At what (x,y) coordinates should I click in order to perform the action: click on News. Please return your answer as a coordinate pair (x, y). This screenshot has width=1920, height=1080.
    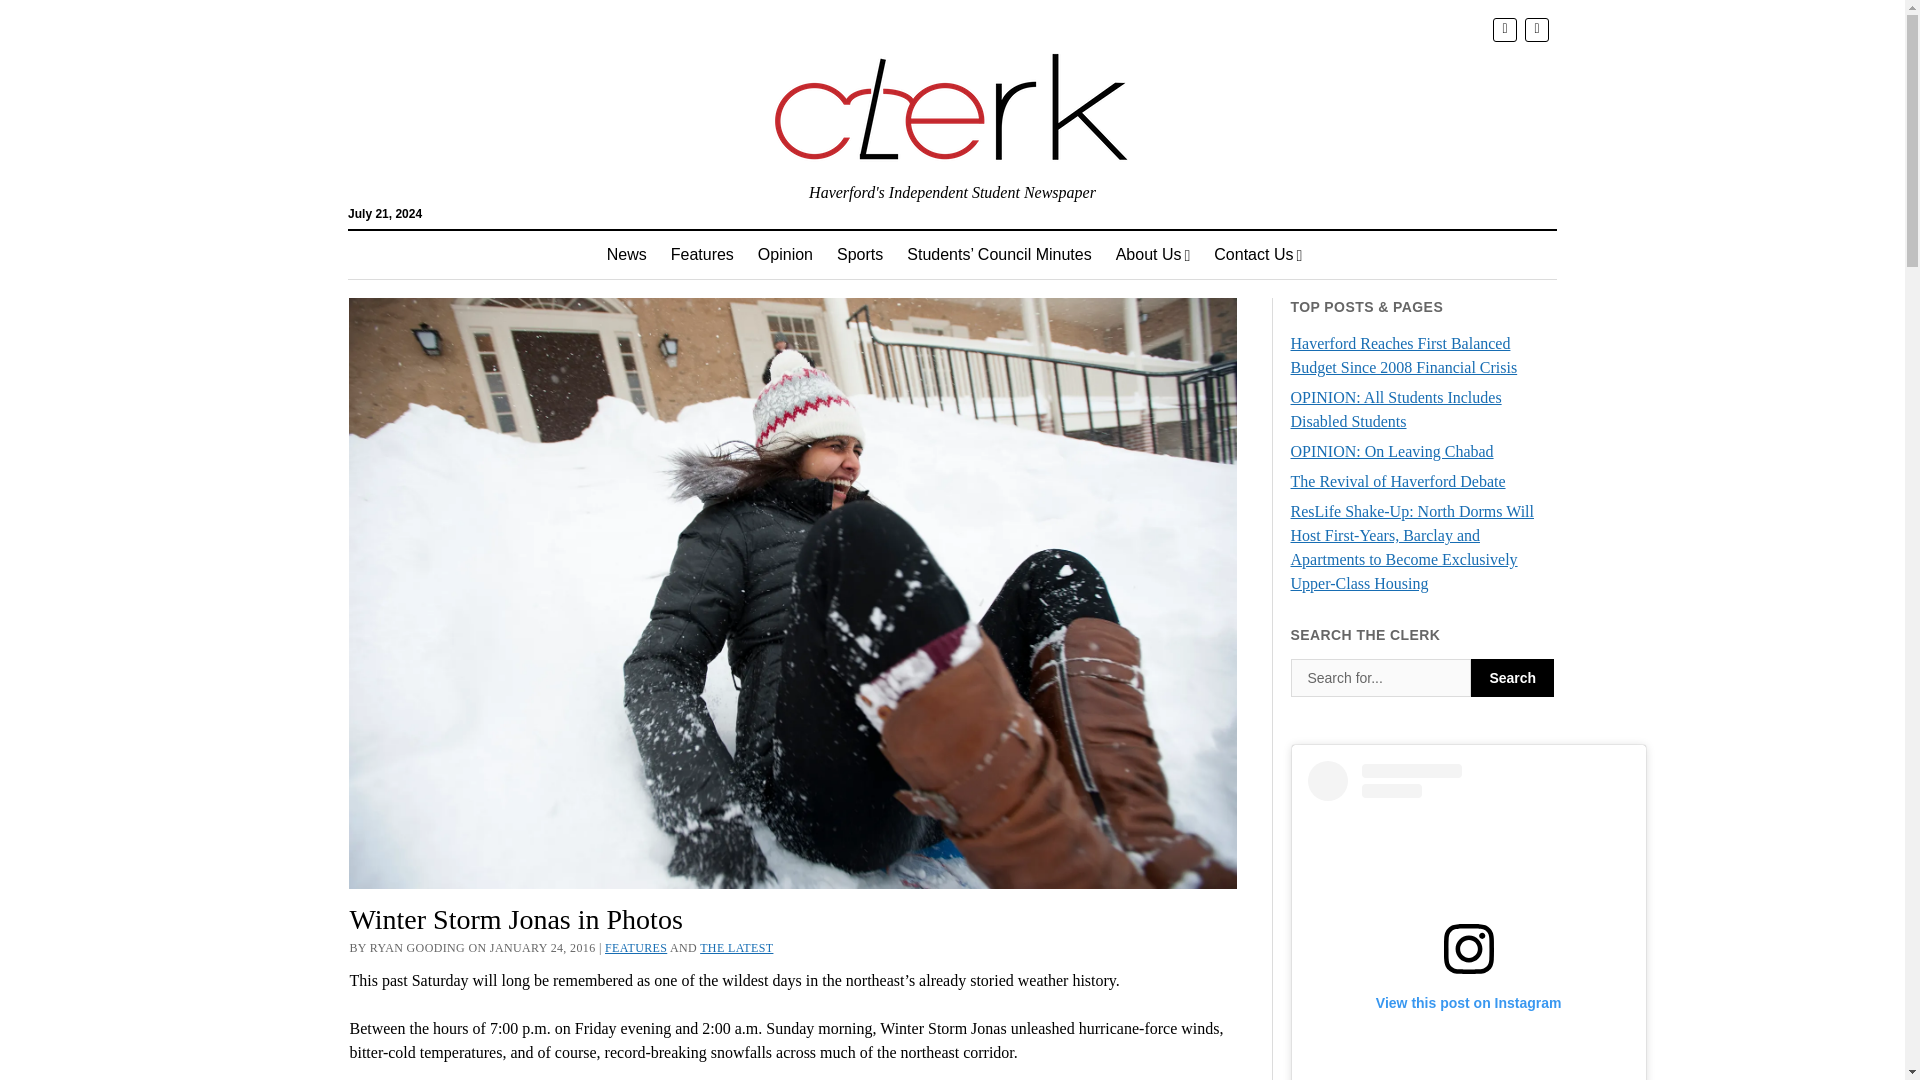
    Looking at the image, I should click on (626, 254).